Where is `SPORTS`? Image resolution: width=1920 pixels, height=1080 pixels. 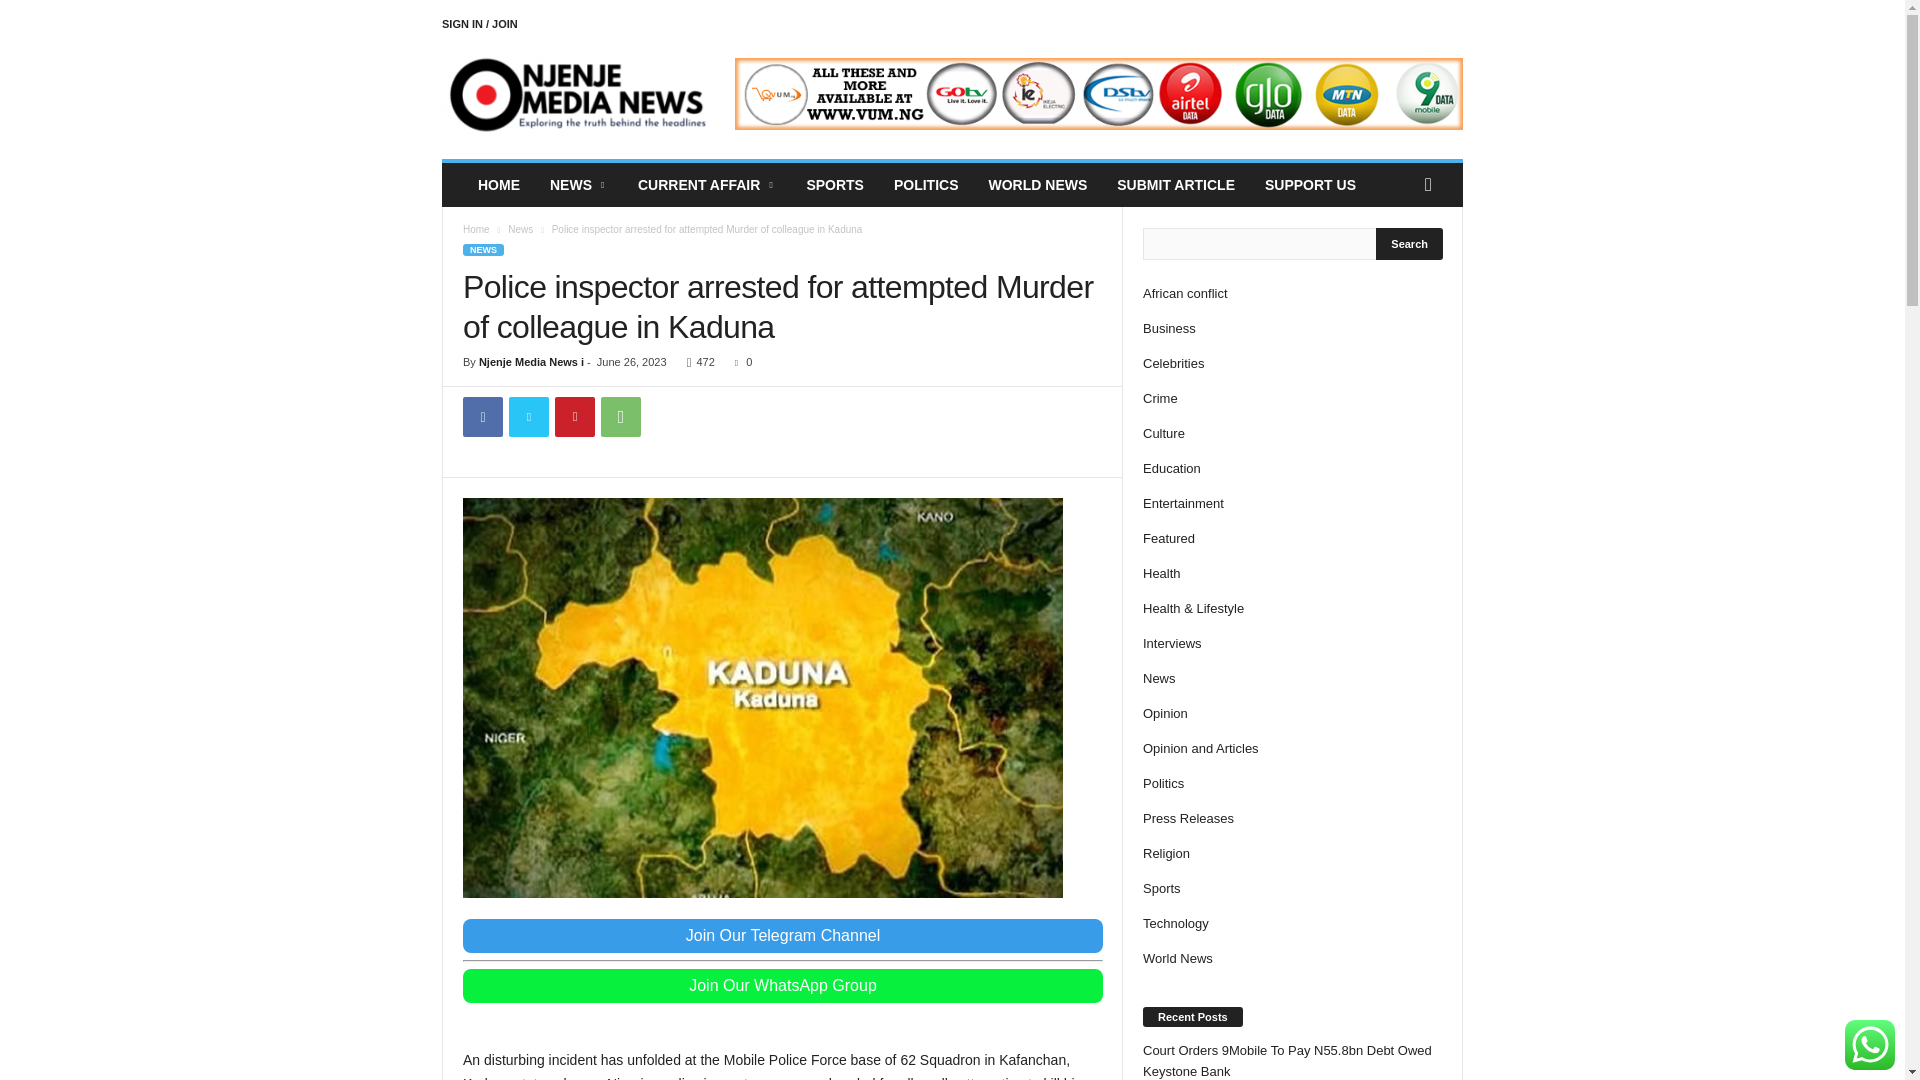
SPORTS is located at coordinates (835, 185).